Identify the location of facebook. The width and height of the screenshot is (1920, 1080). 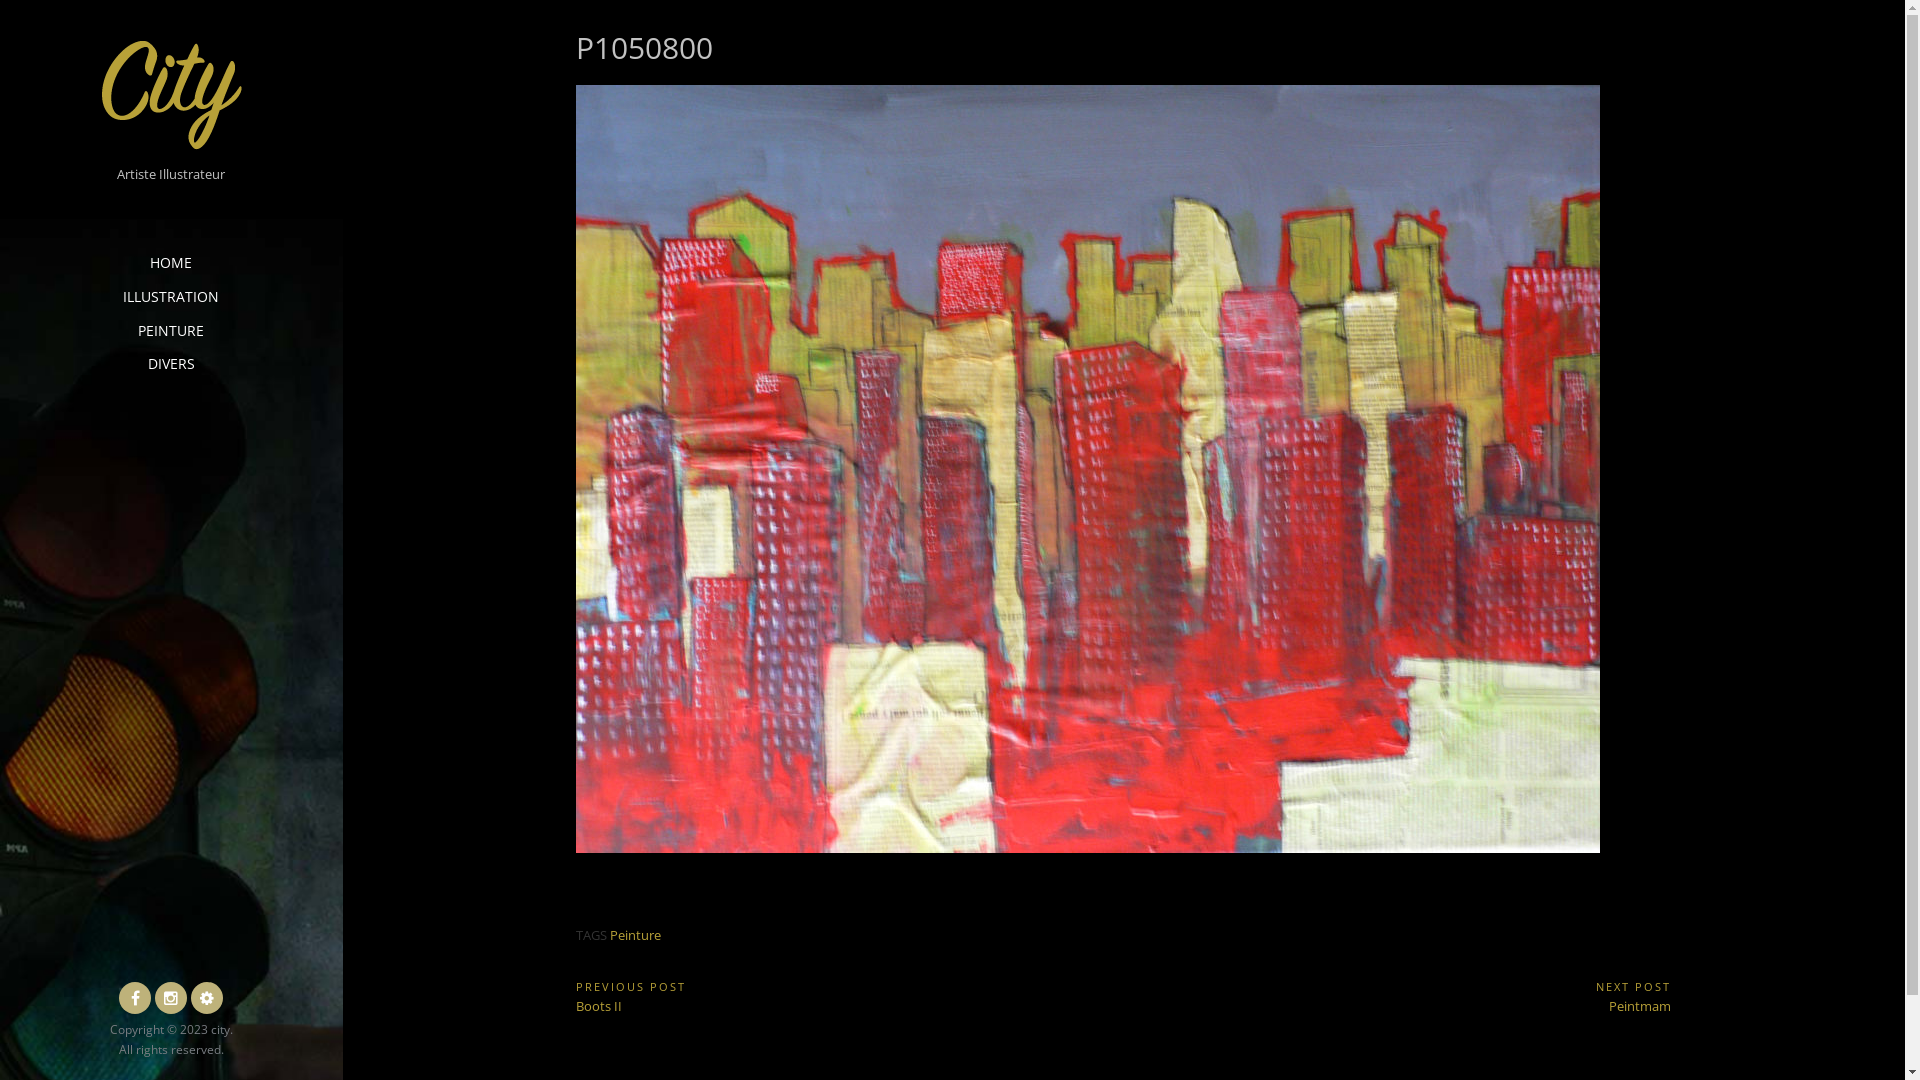
(135, 998).